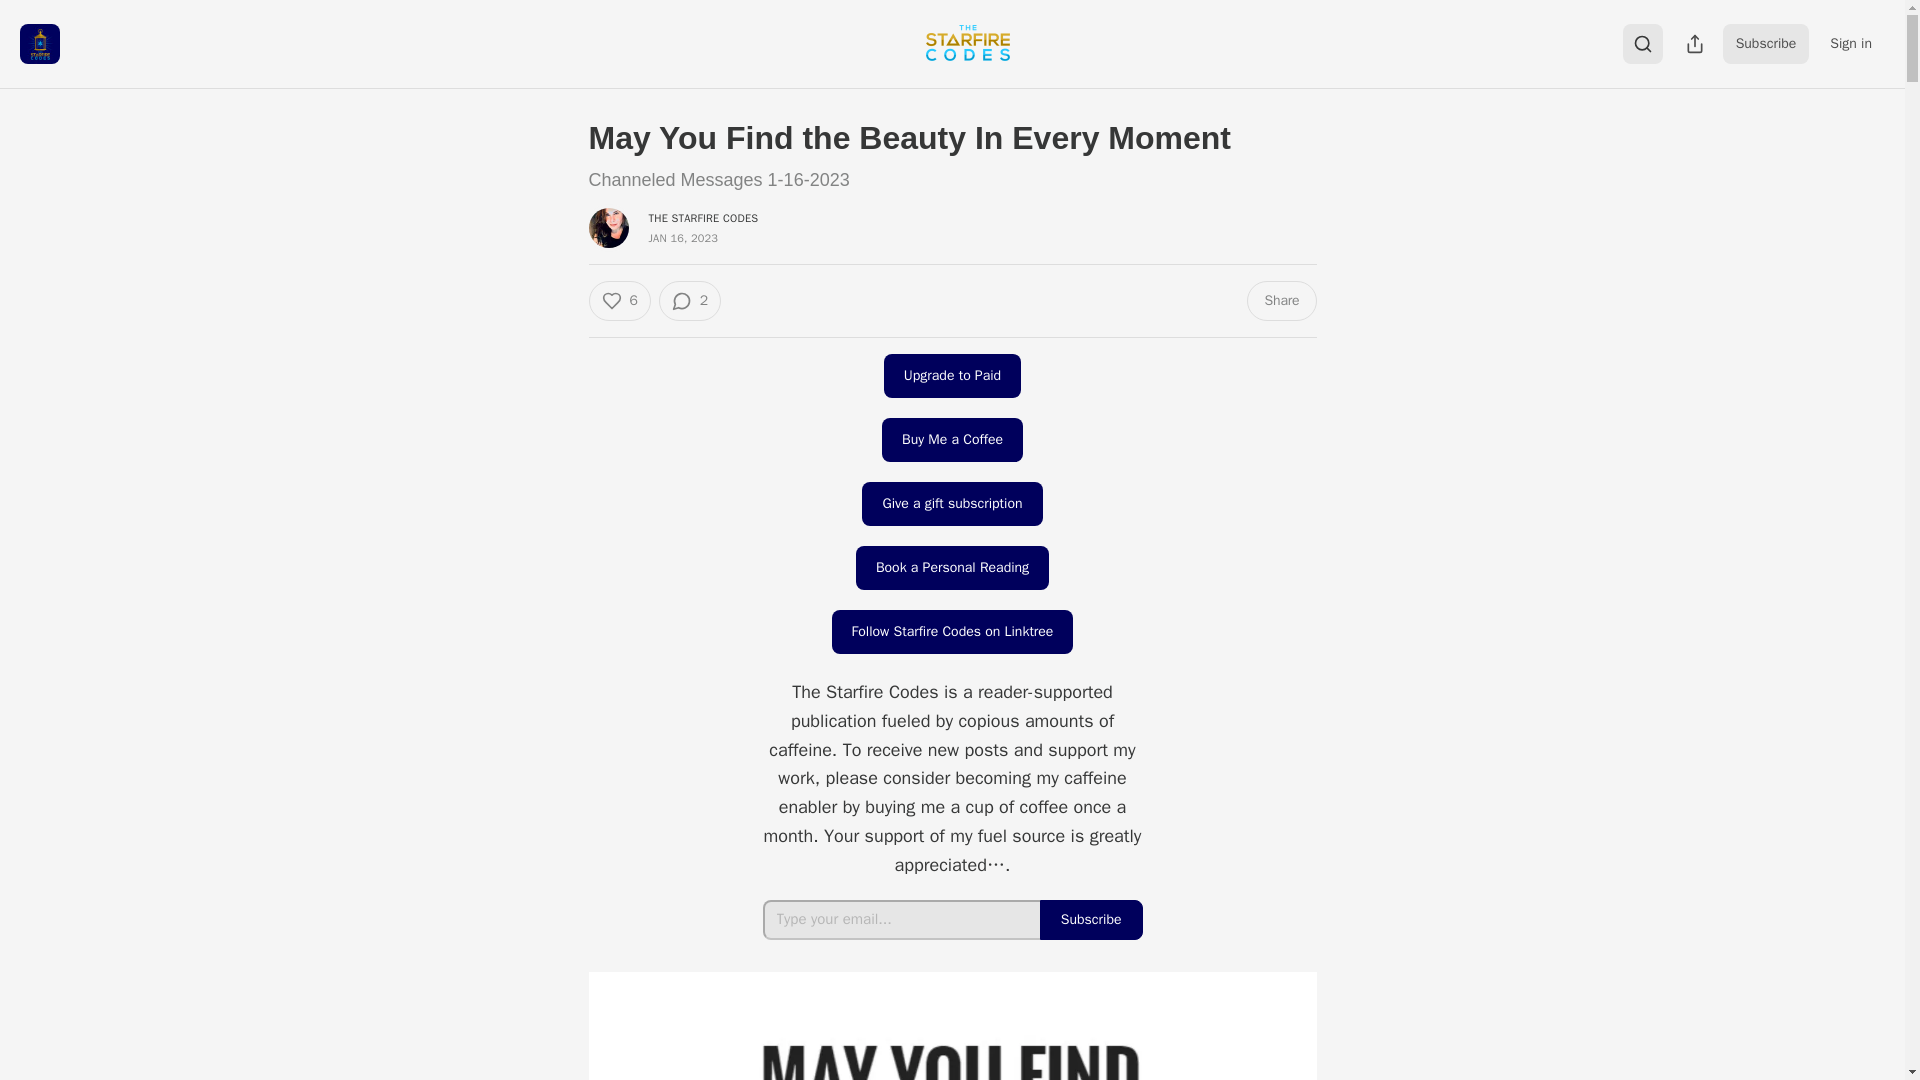 This screenshot has height=1080, width=1920. What do you see at coordinates (690, 300) in the screenshot?
I see `2` at bounding box center [690, 300].